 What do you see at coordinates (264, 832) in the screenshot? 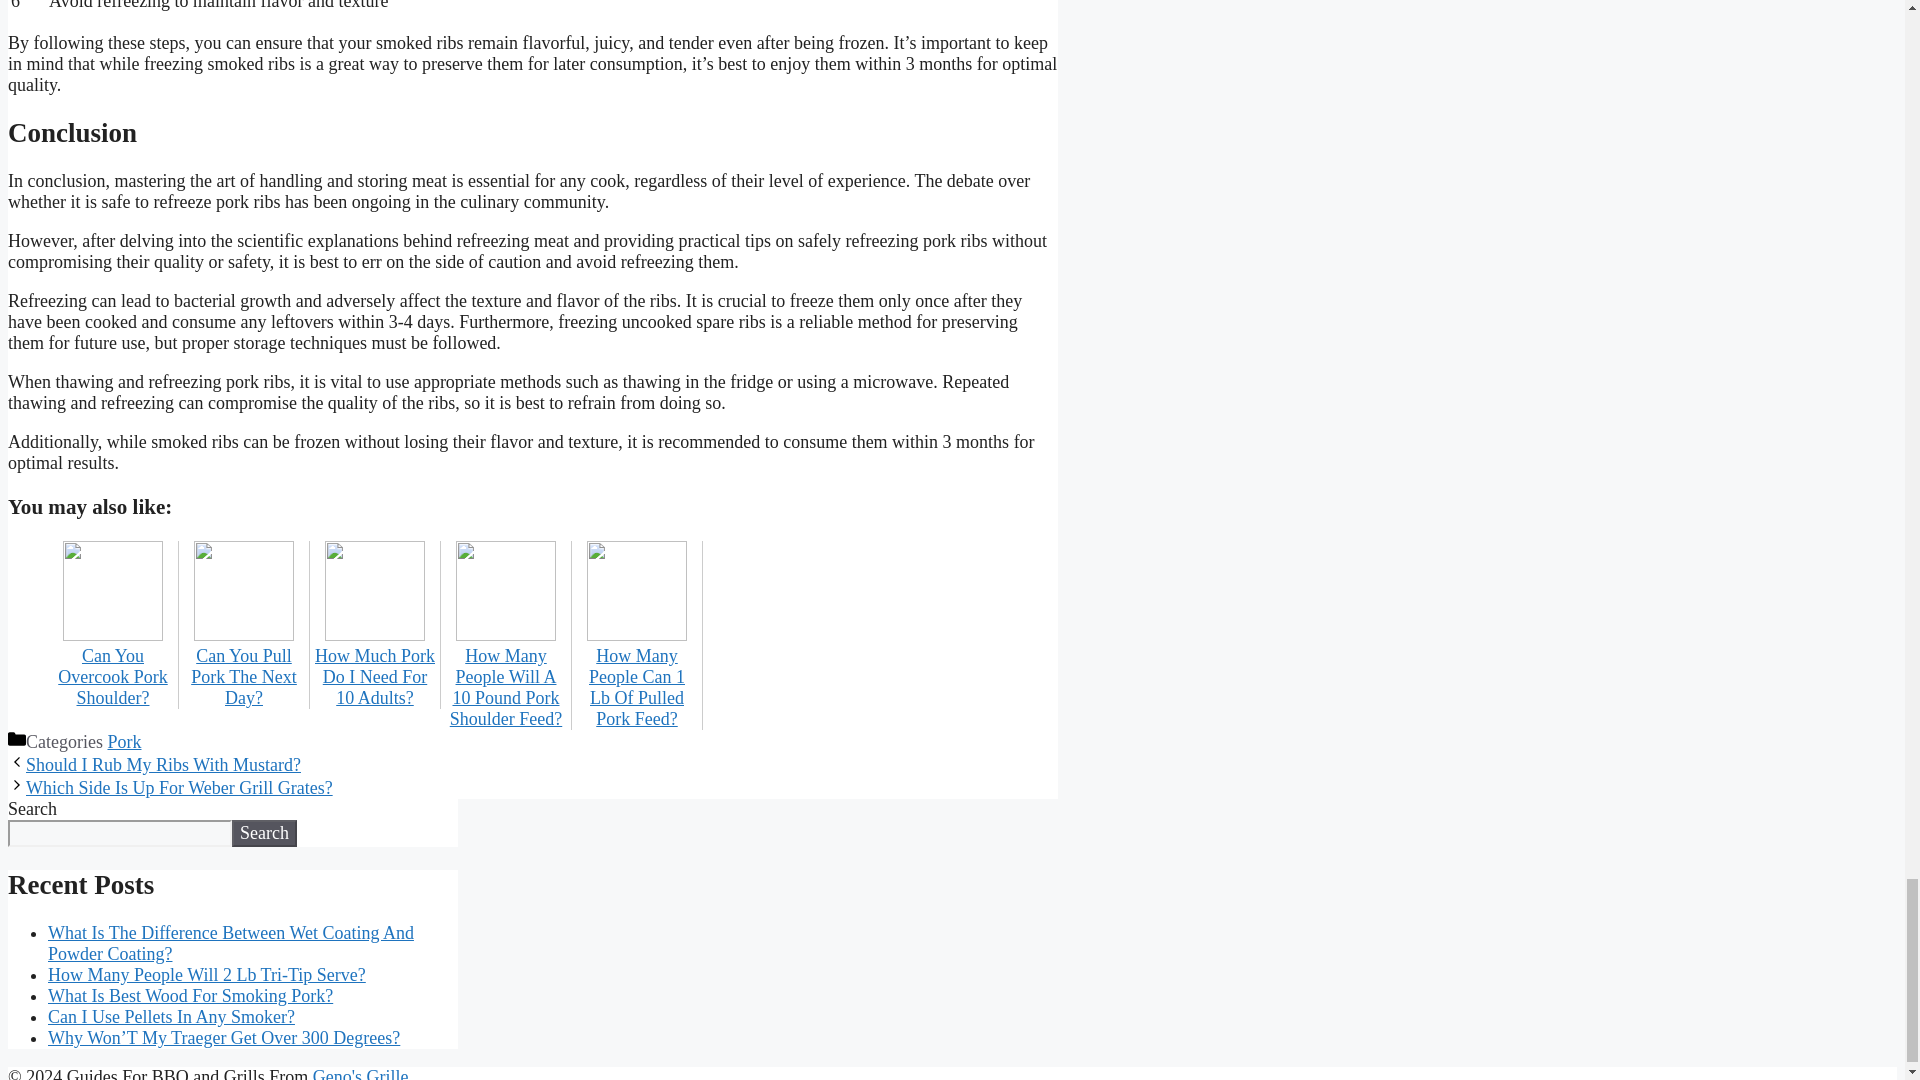
I see `Search` at bounding box center [264, 832].